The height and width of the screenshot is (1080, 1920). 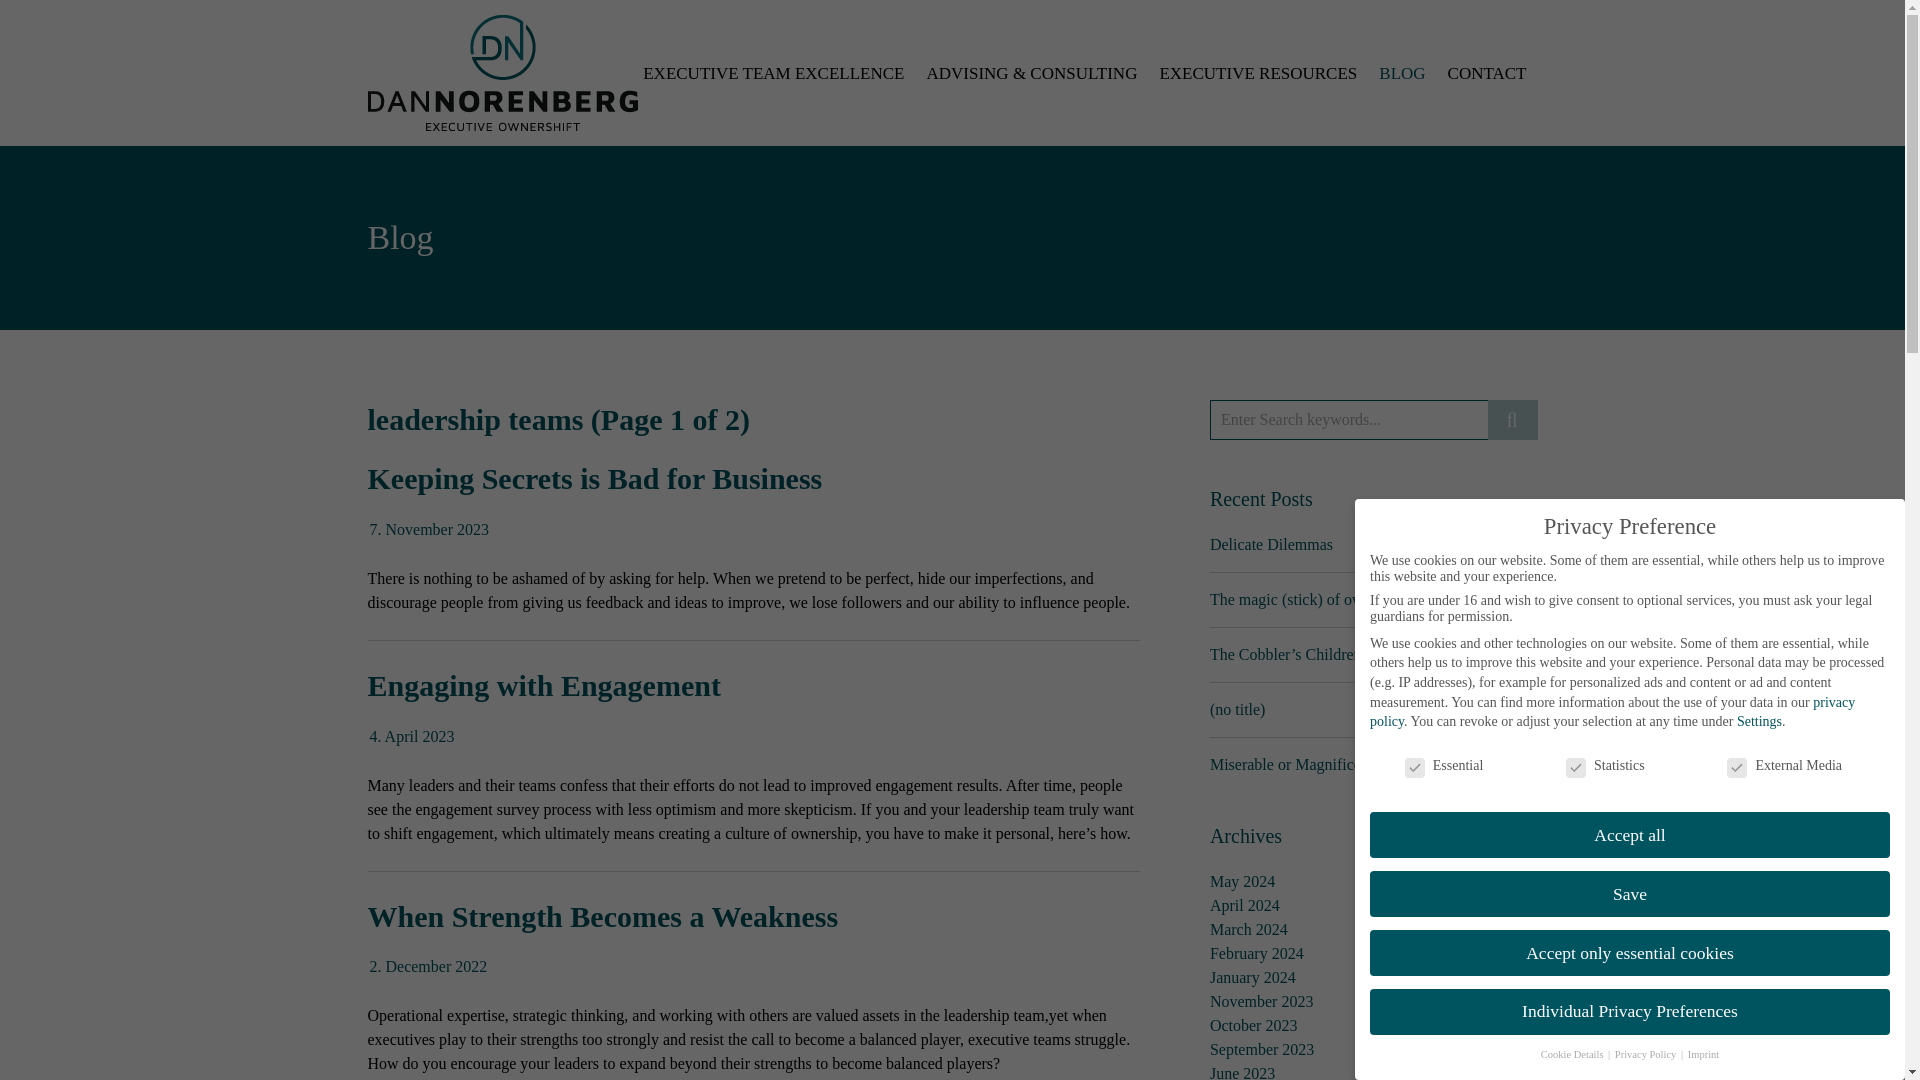 What do you see at coordinates (1258, 72) in the screenshot?
I see `EXECUTIVE RESOURCES` at bounding box center [1258, 72].